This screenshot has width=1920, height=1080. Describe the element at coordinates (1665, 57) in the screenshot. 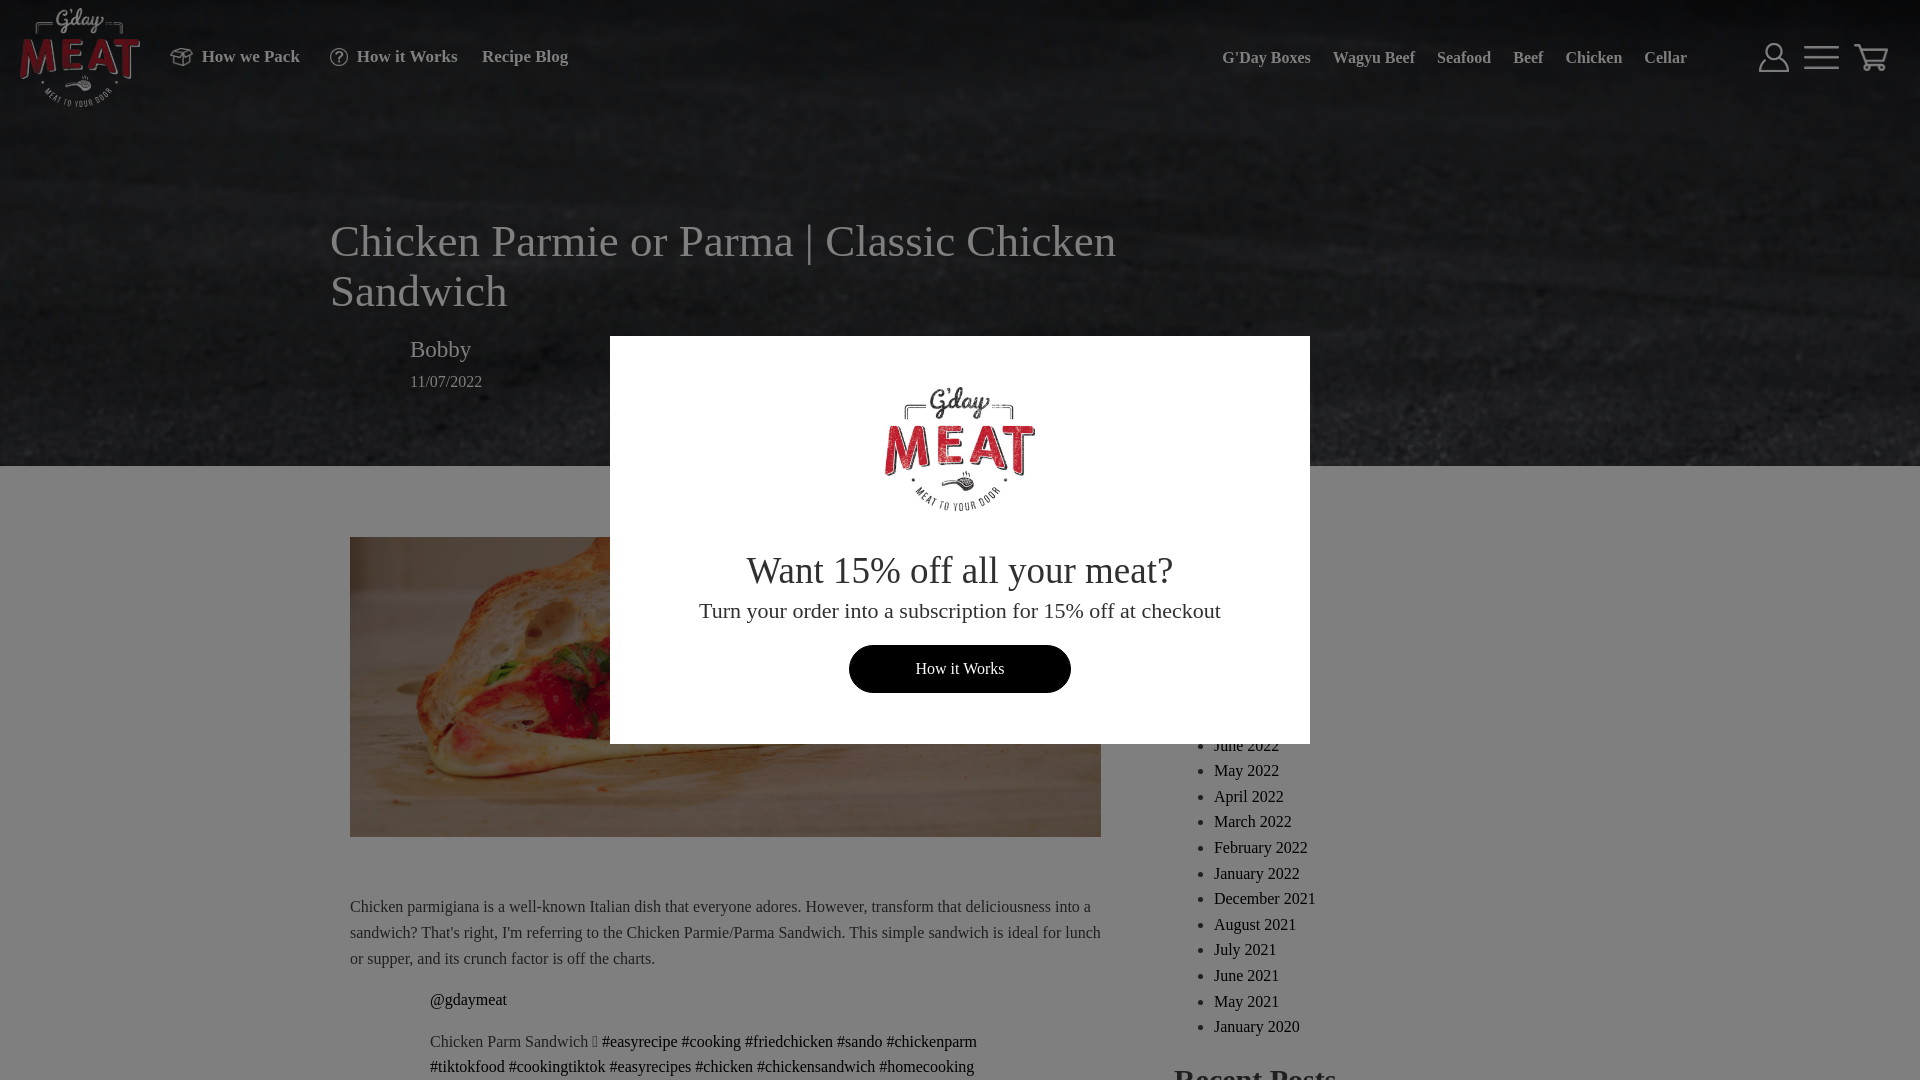

I see `Cellar` at that location.